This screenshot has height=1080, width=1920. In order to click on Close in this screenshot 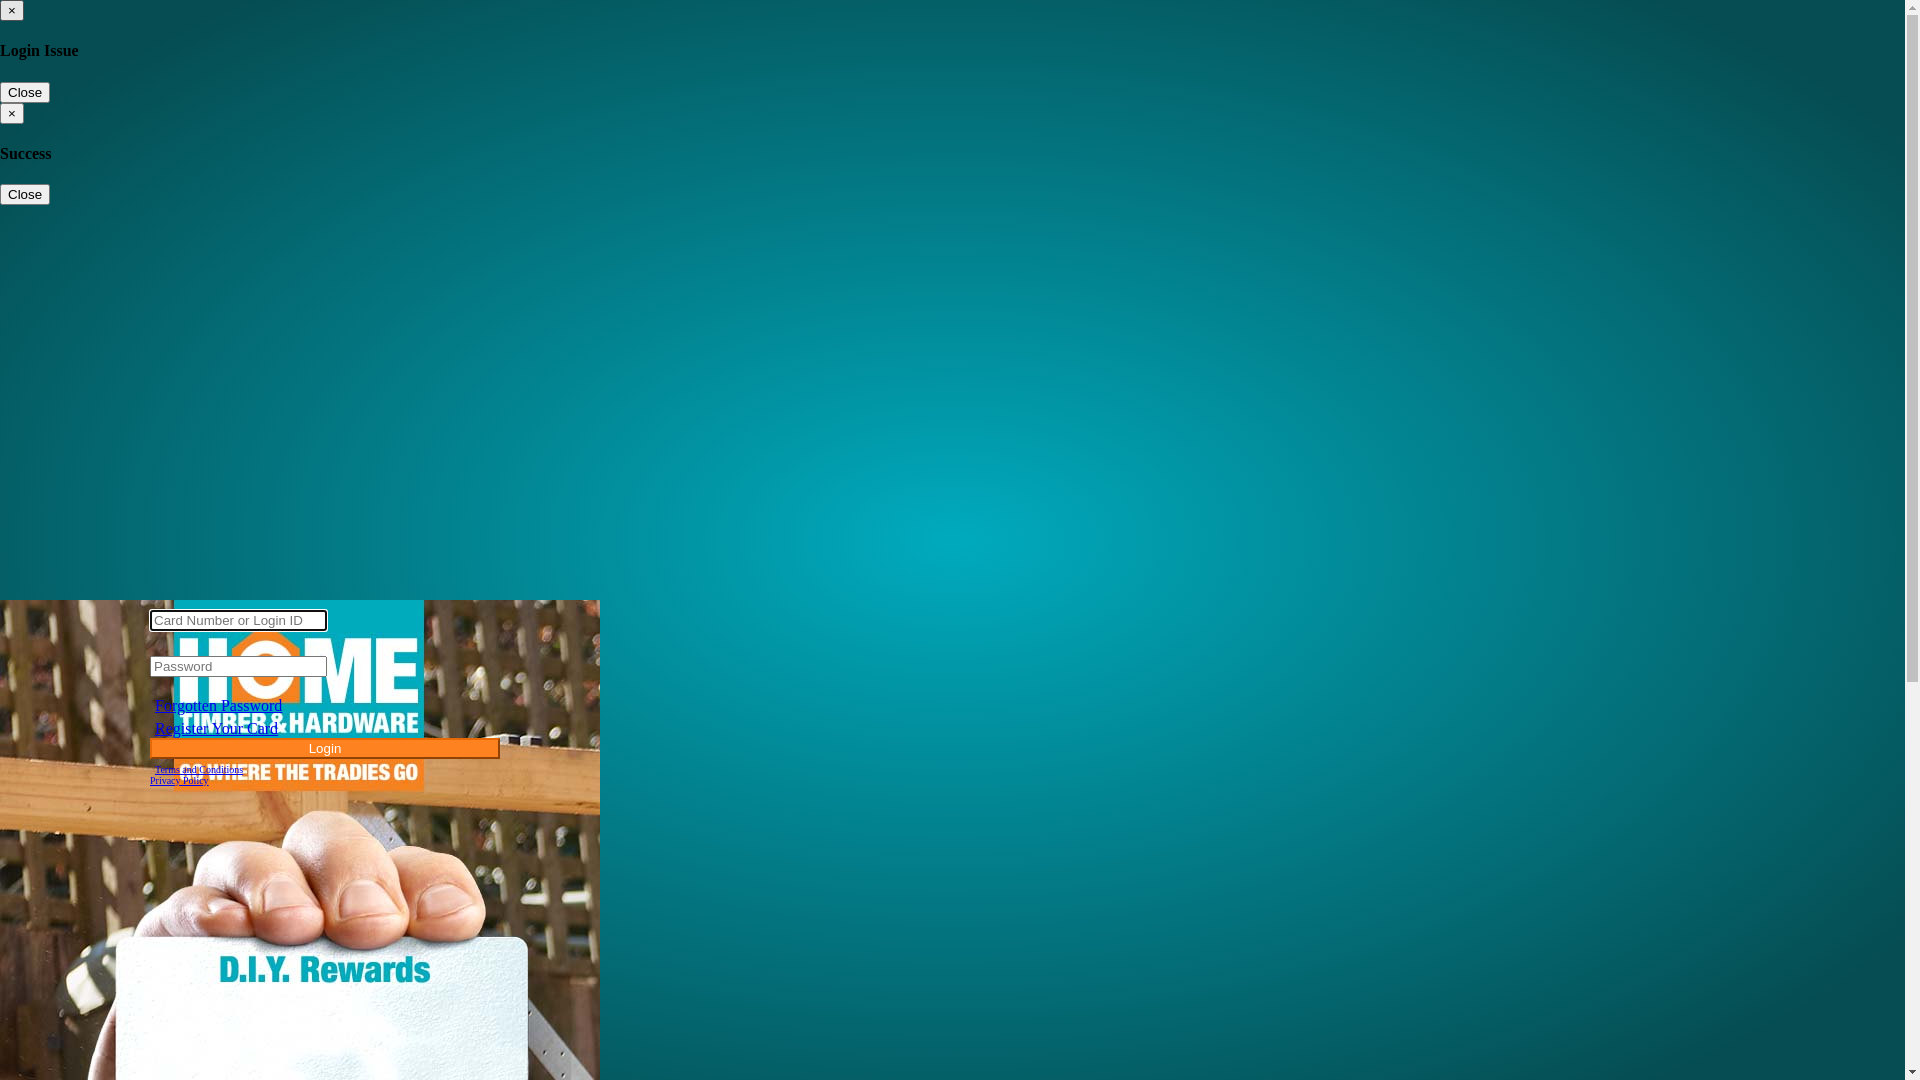, I will do `click(25, 92)`.